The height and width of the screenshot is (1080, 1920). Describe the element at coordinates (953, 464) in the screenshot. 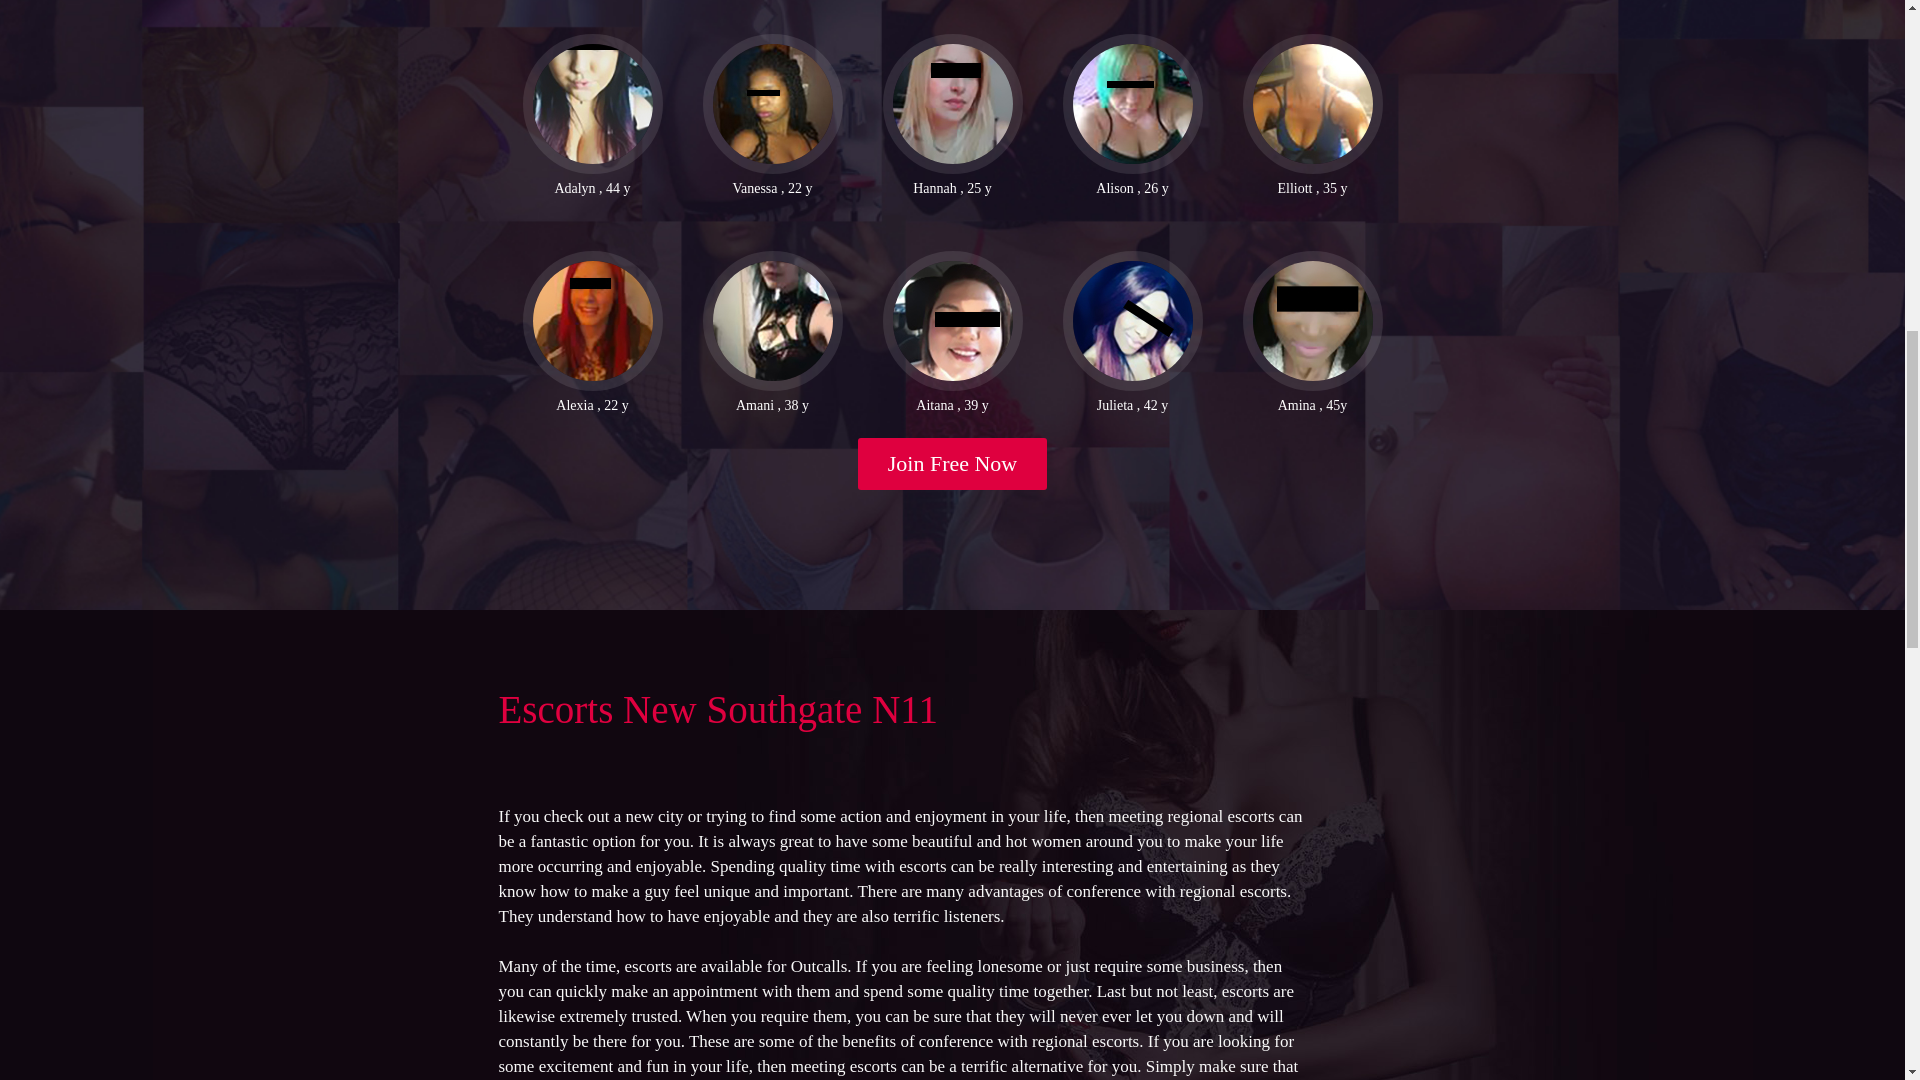

I see `Join Free Now` at that location.